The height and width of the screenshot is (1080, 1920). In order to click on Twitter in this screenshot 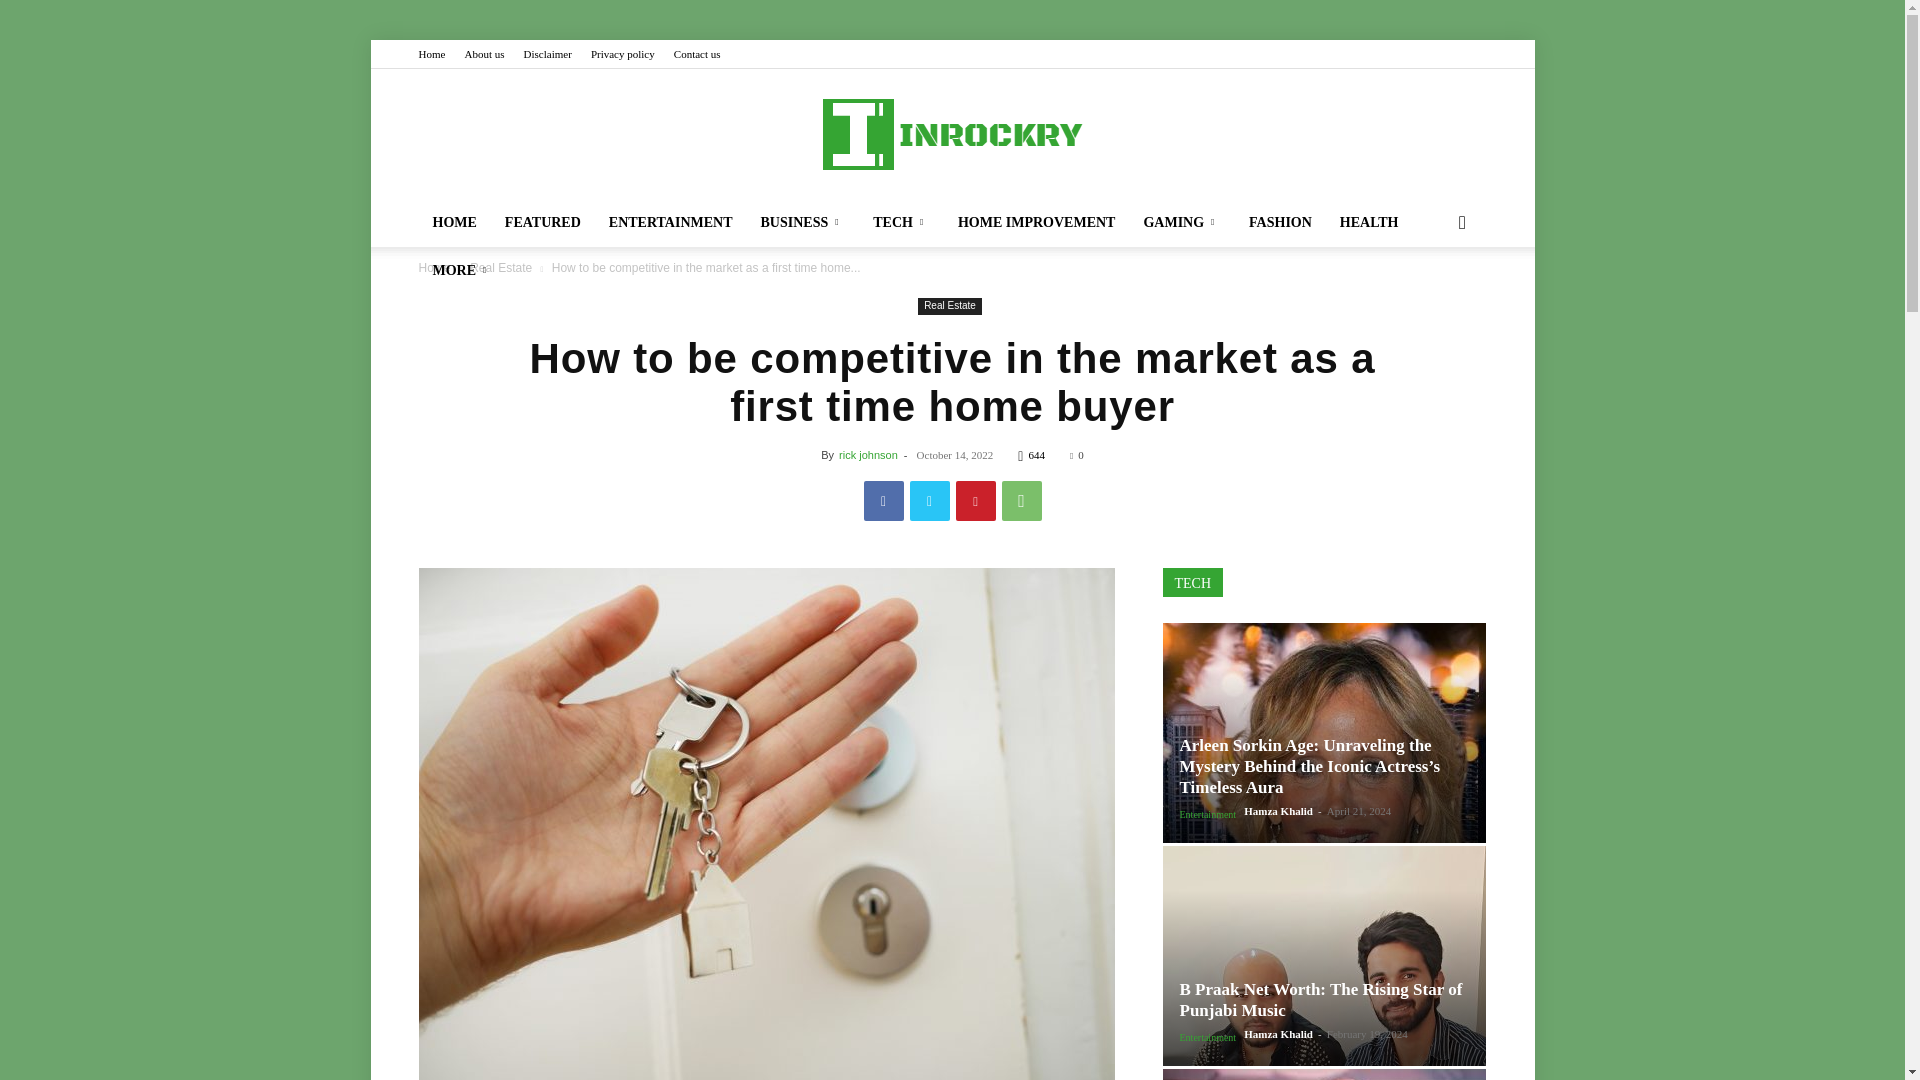, I will do `click(1405, 54)`.